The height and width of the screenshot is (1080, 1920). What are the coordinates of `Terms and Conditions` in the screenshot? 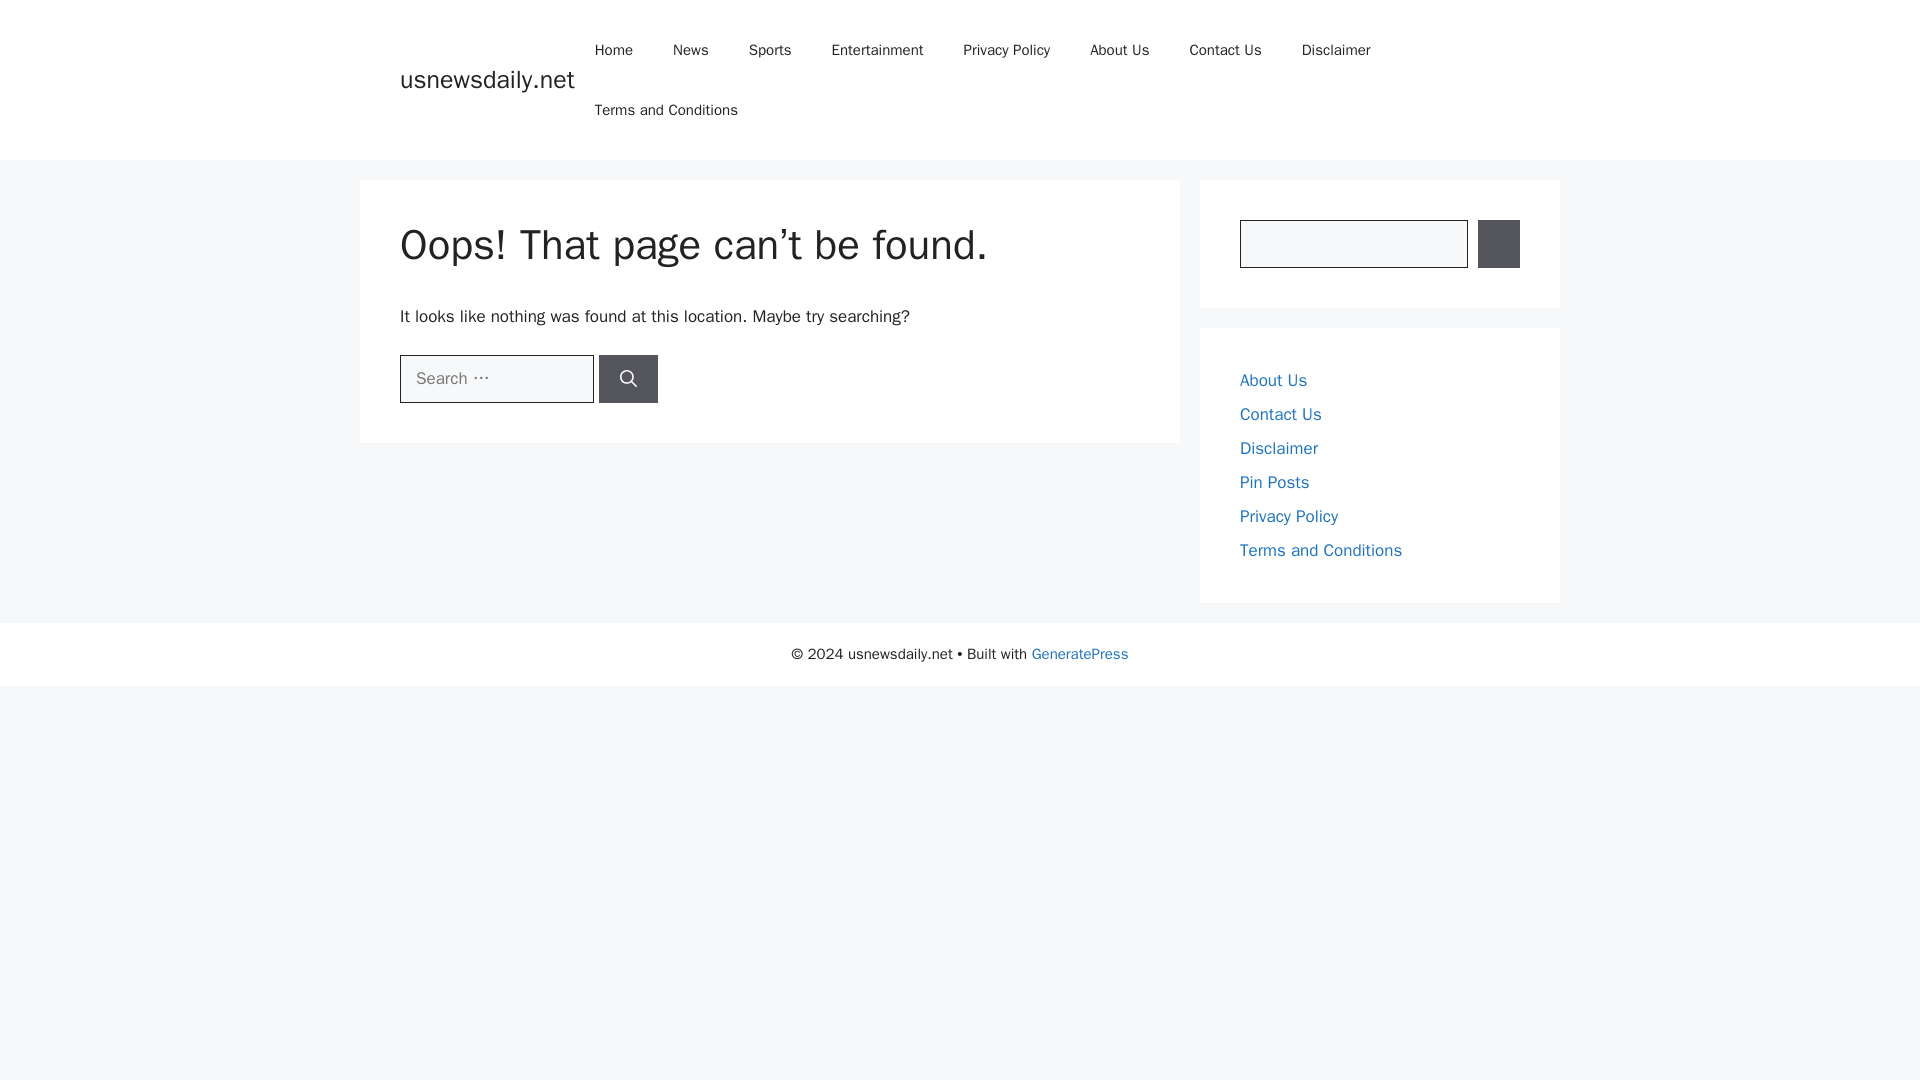 It's located at (118, 289).